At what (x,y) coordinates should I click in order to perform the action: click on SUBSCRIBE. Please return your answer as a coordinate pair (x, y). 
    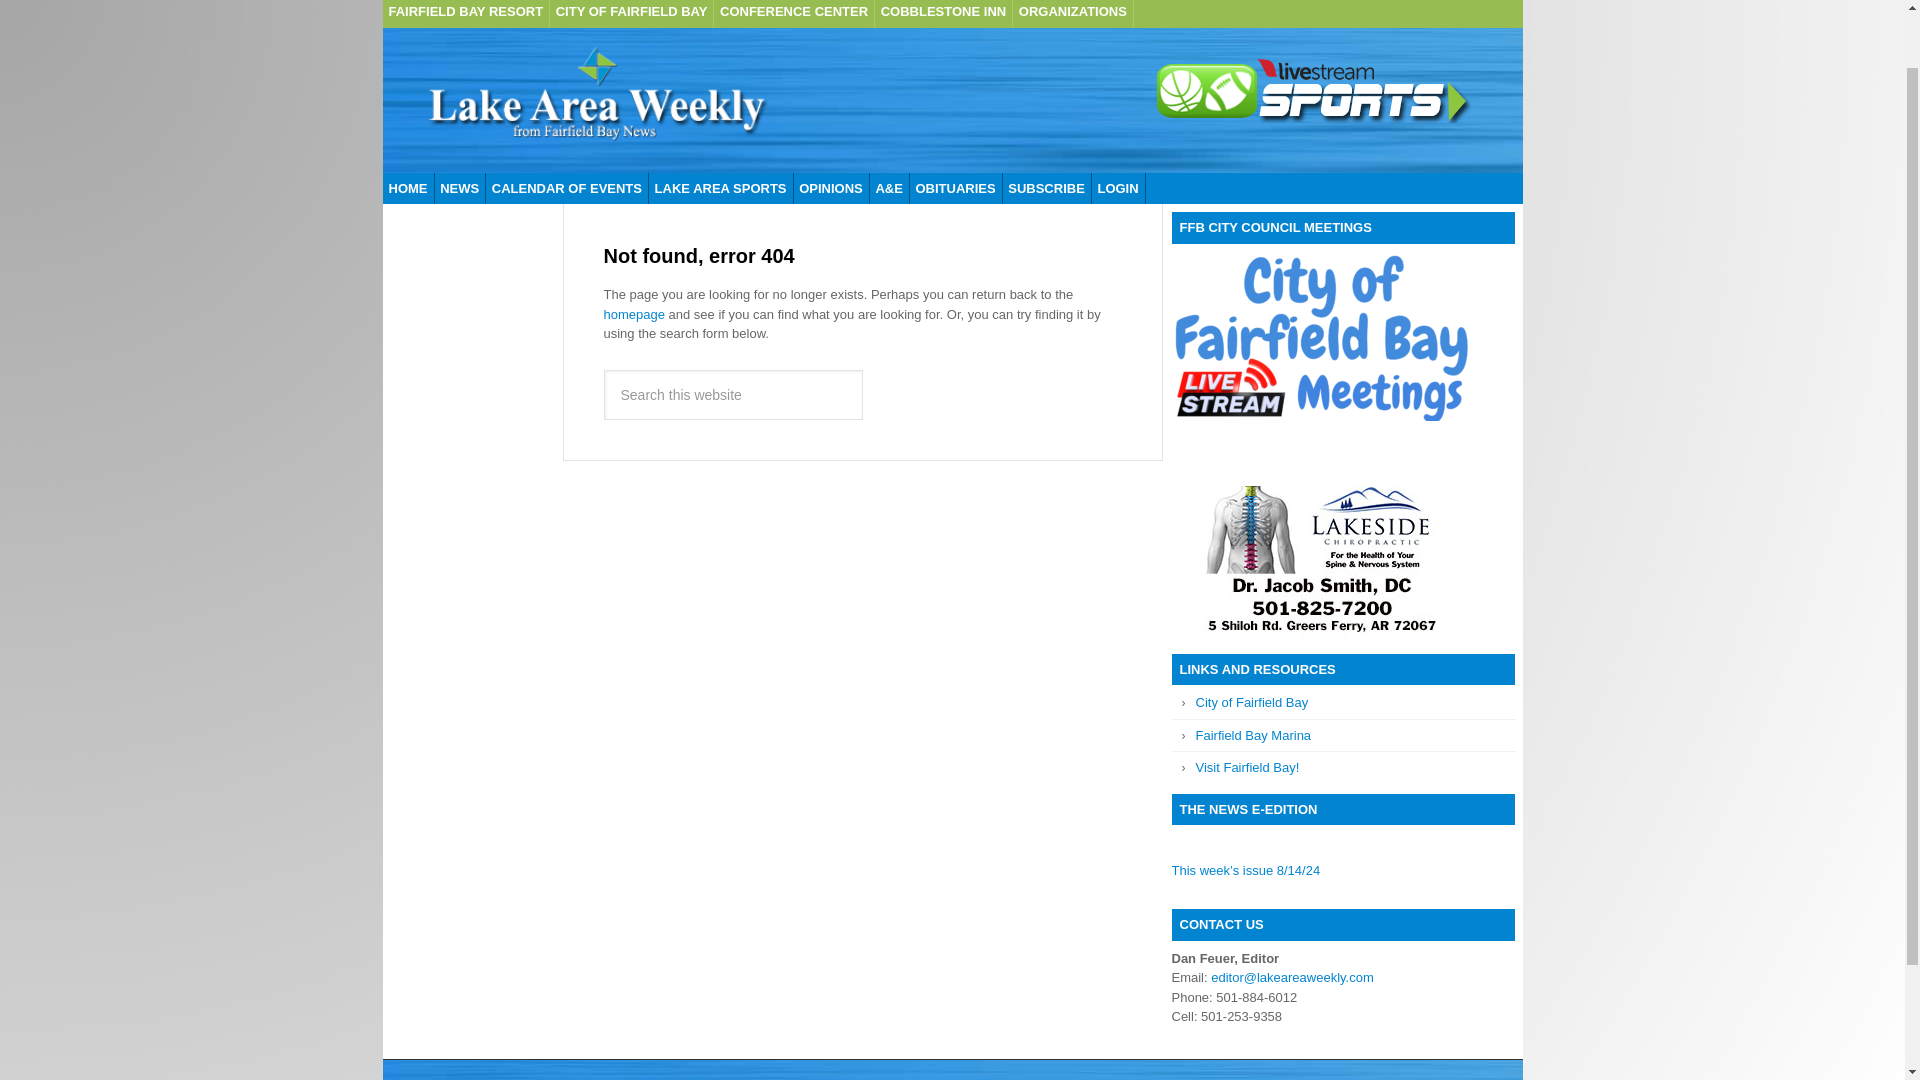
    Looking at the image, I should click on (1047, 188).